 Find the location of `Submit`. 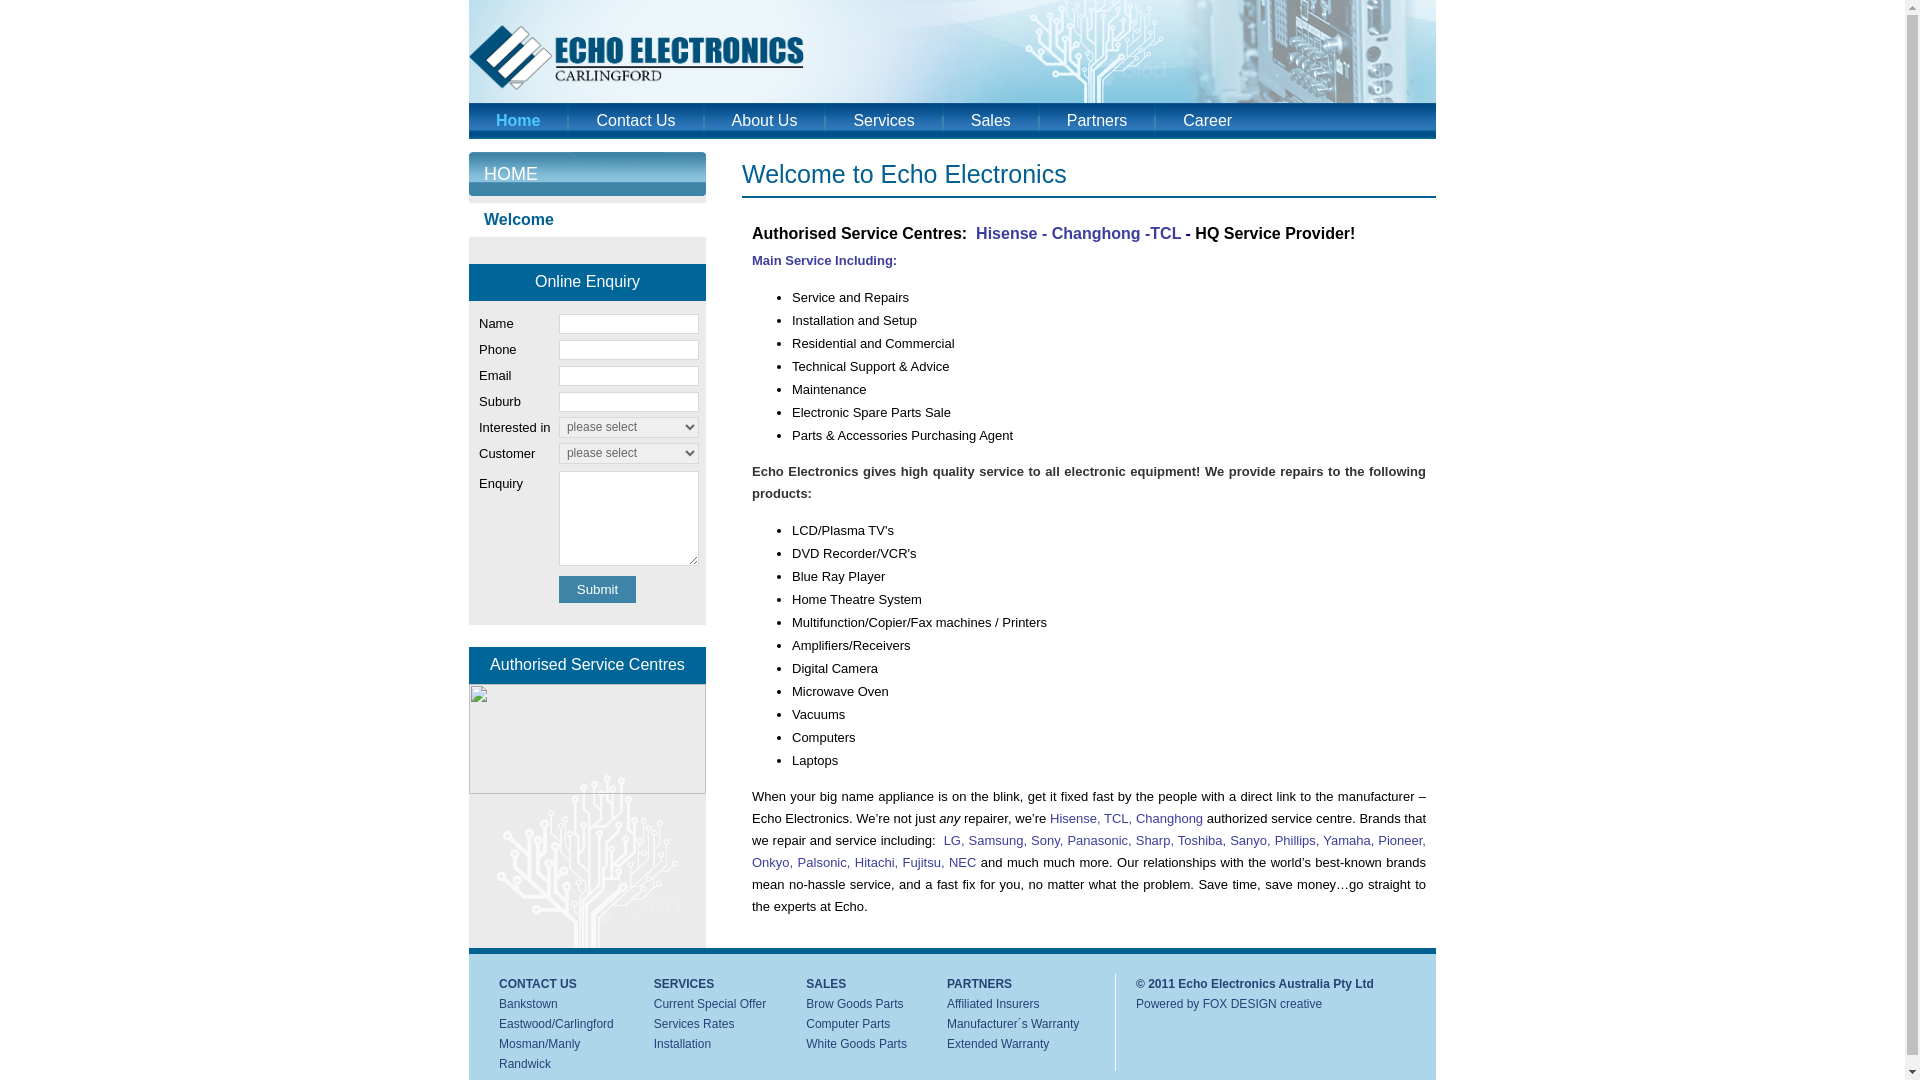

Submit is located at coordinates (598, 590).